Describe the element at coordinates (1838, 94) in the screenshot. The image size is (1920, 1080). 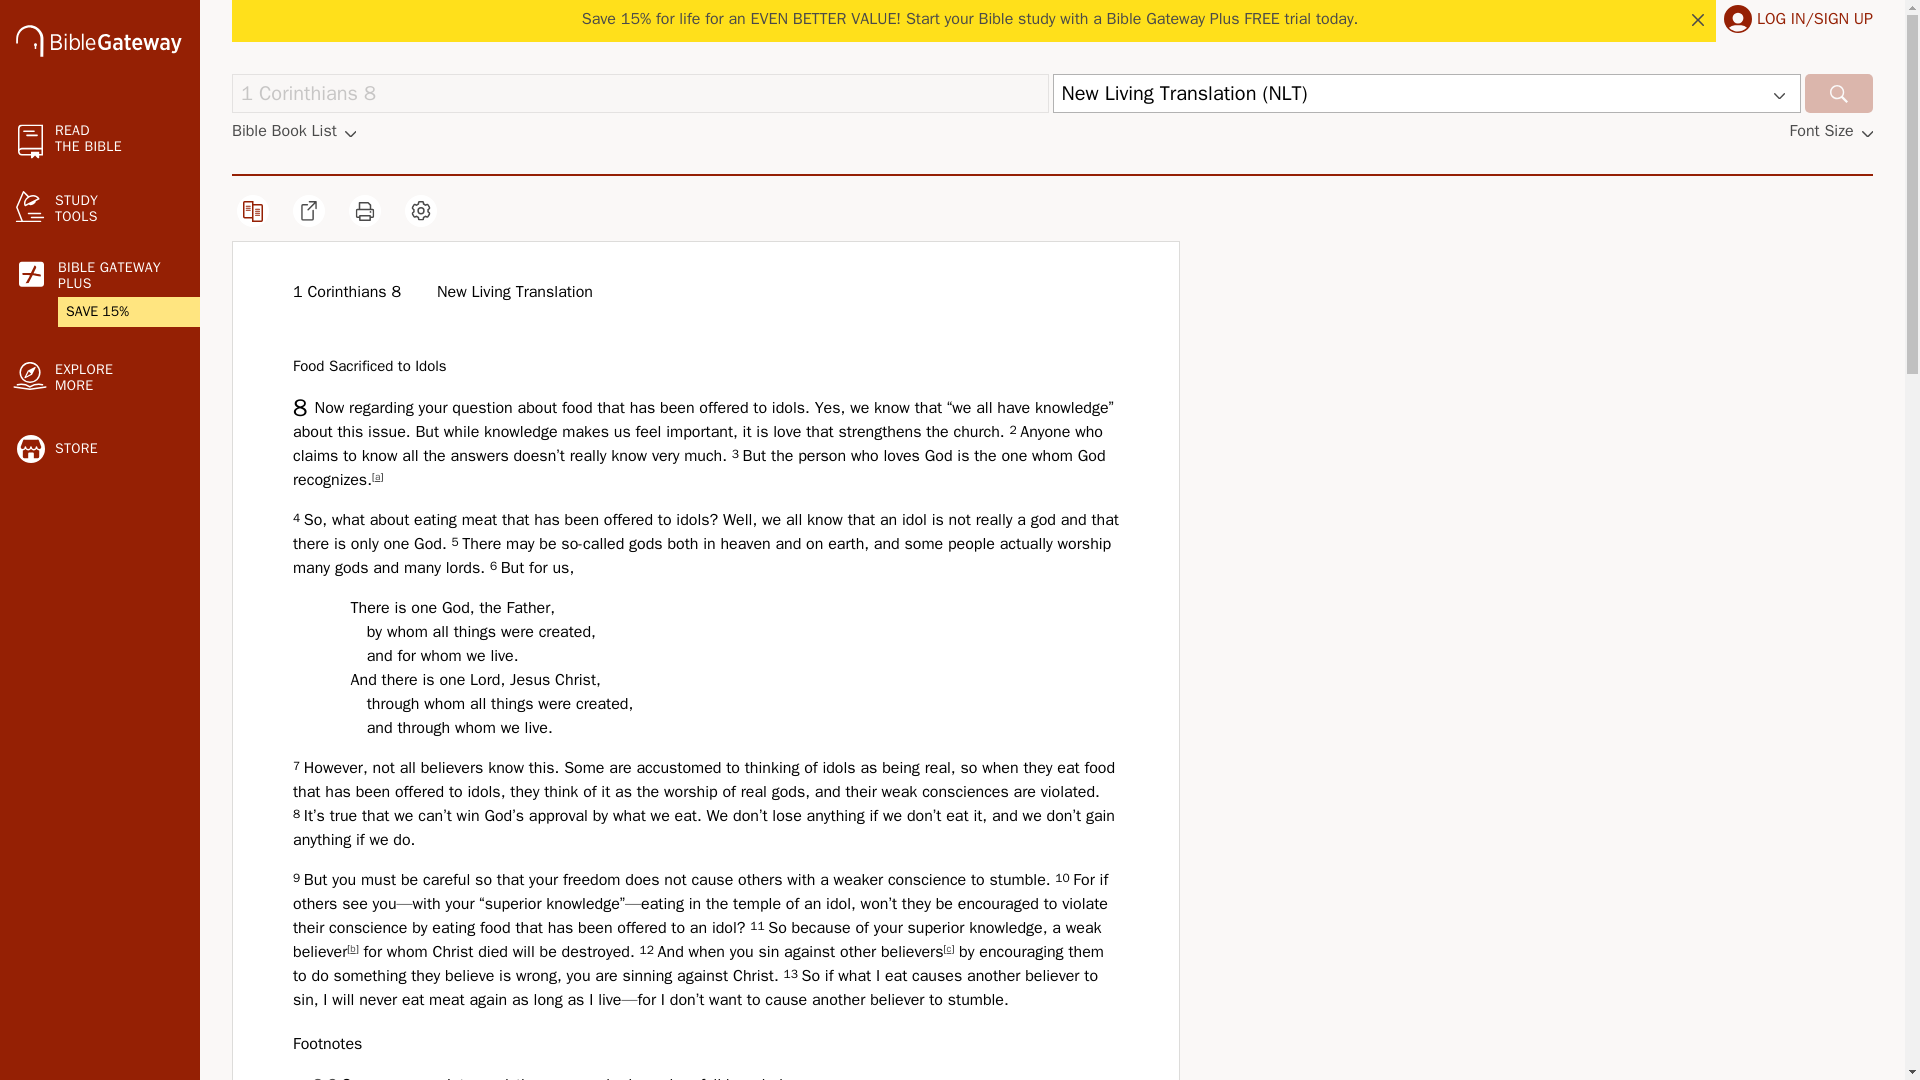
I see `Search` at that location.